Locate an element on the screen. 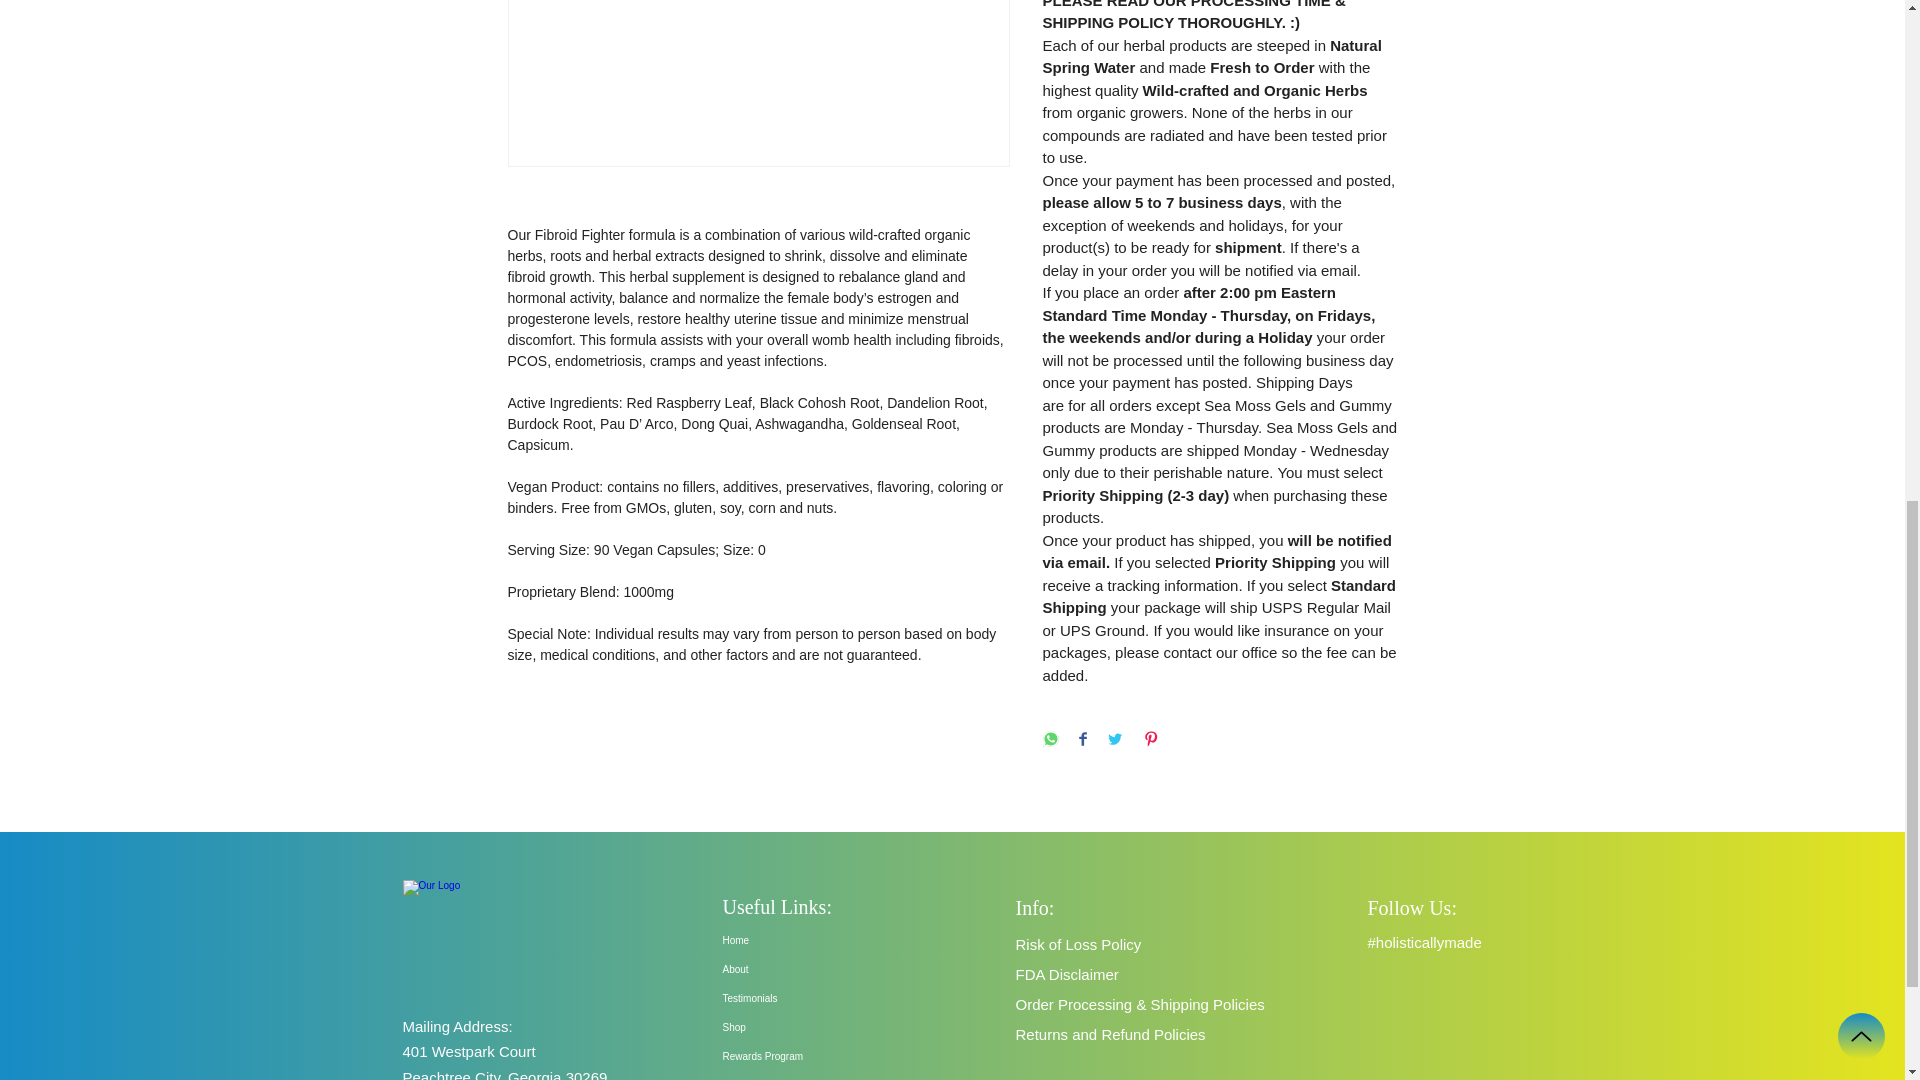 This screenshot has width=1920, height=1080. About is located at coordinates (812, 968).